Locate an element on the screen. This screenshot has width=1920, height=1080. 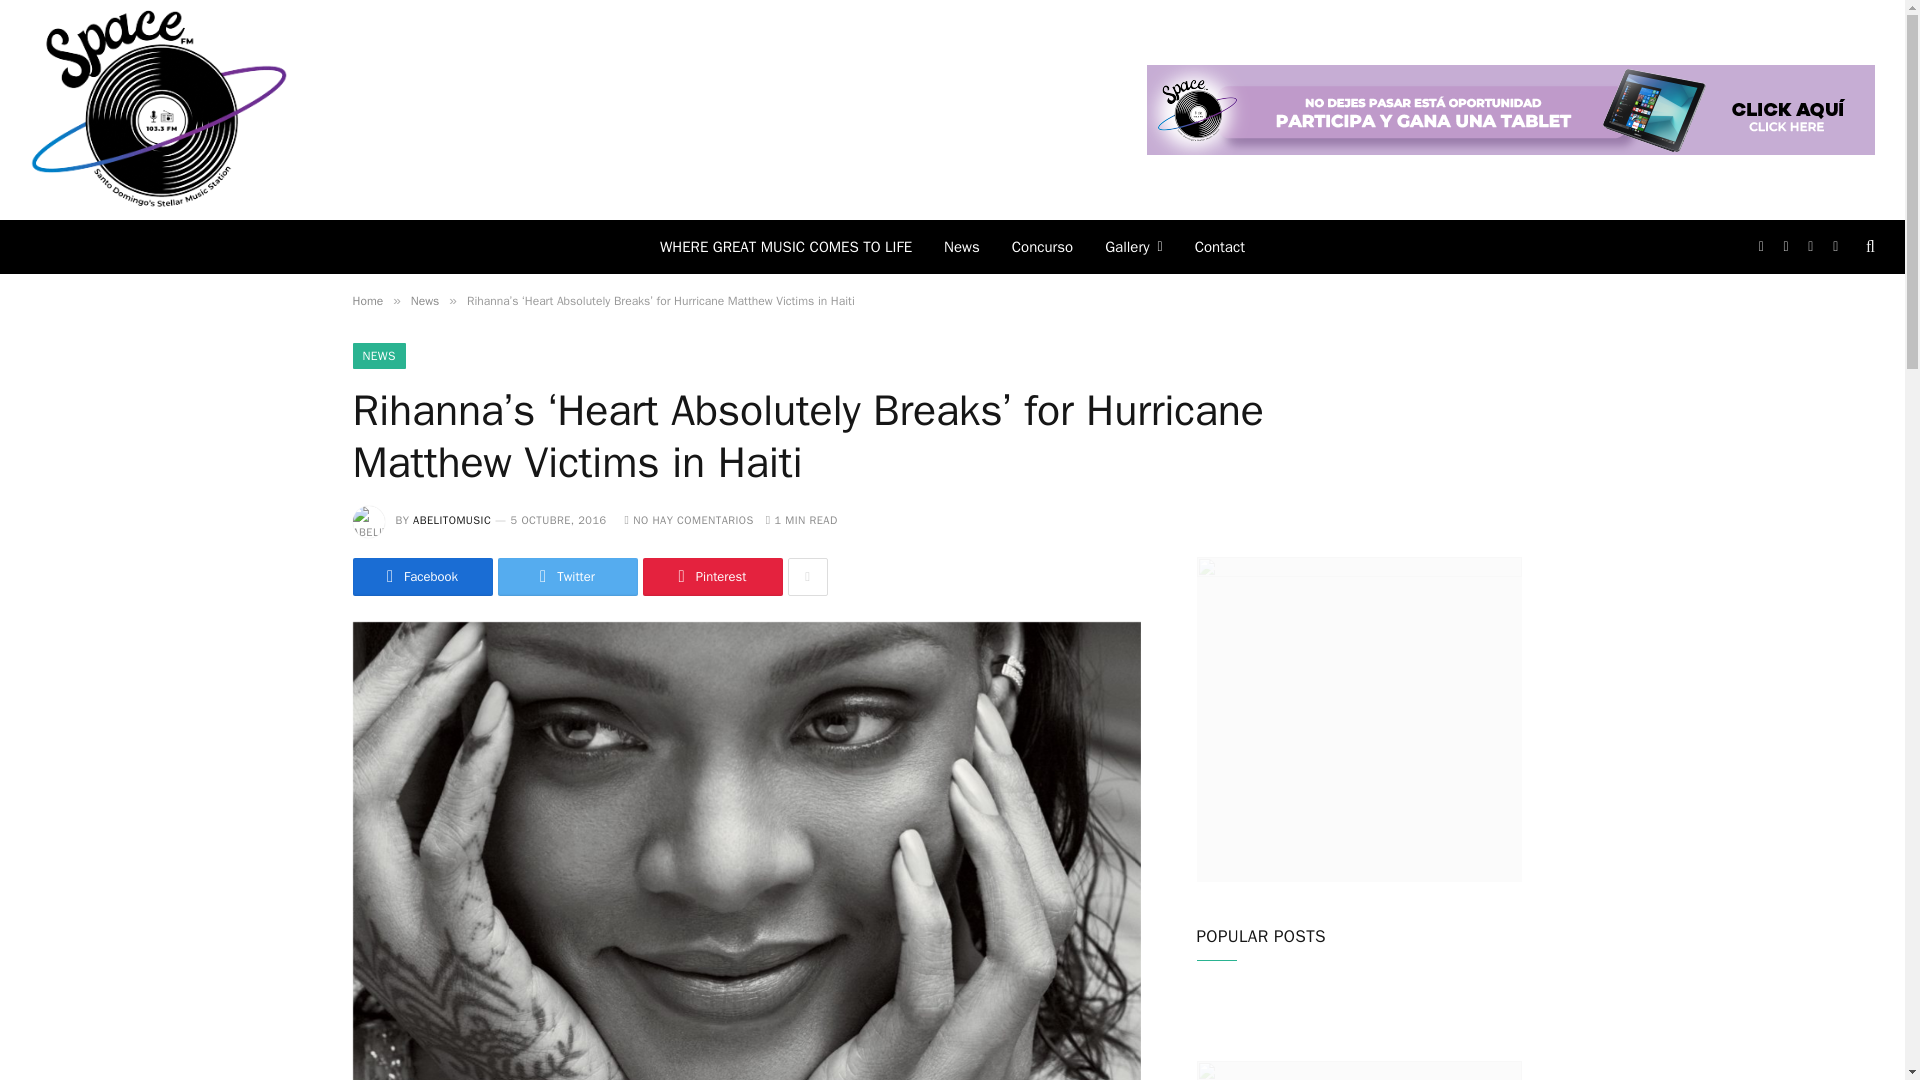
WHERE GREAT MUSIC COMES TO LIFE is located at coordinates (785, 247).